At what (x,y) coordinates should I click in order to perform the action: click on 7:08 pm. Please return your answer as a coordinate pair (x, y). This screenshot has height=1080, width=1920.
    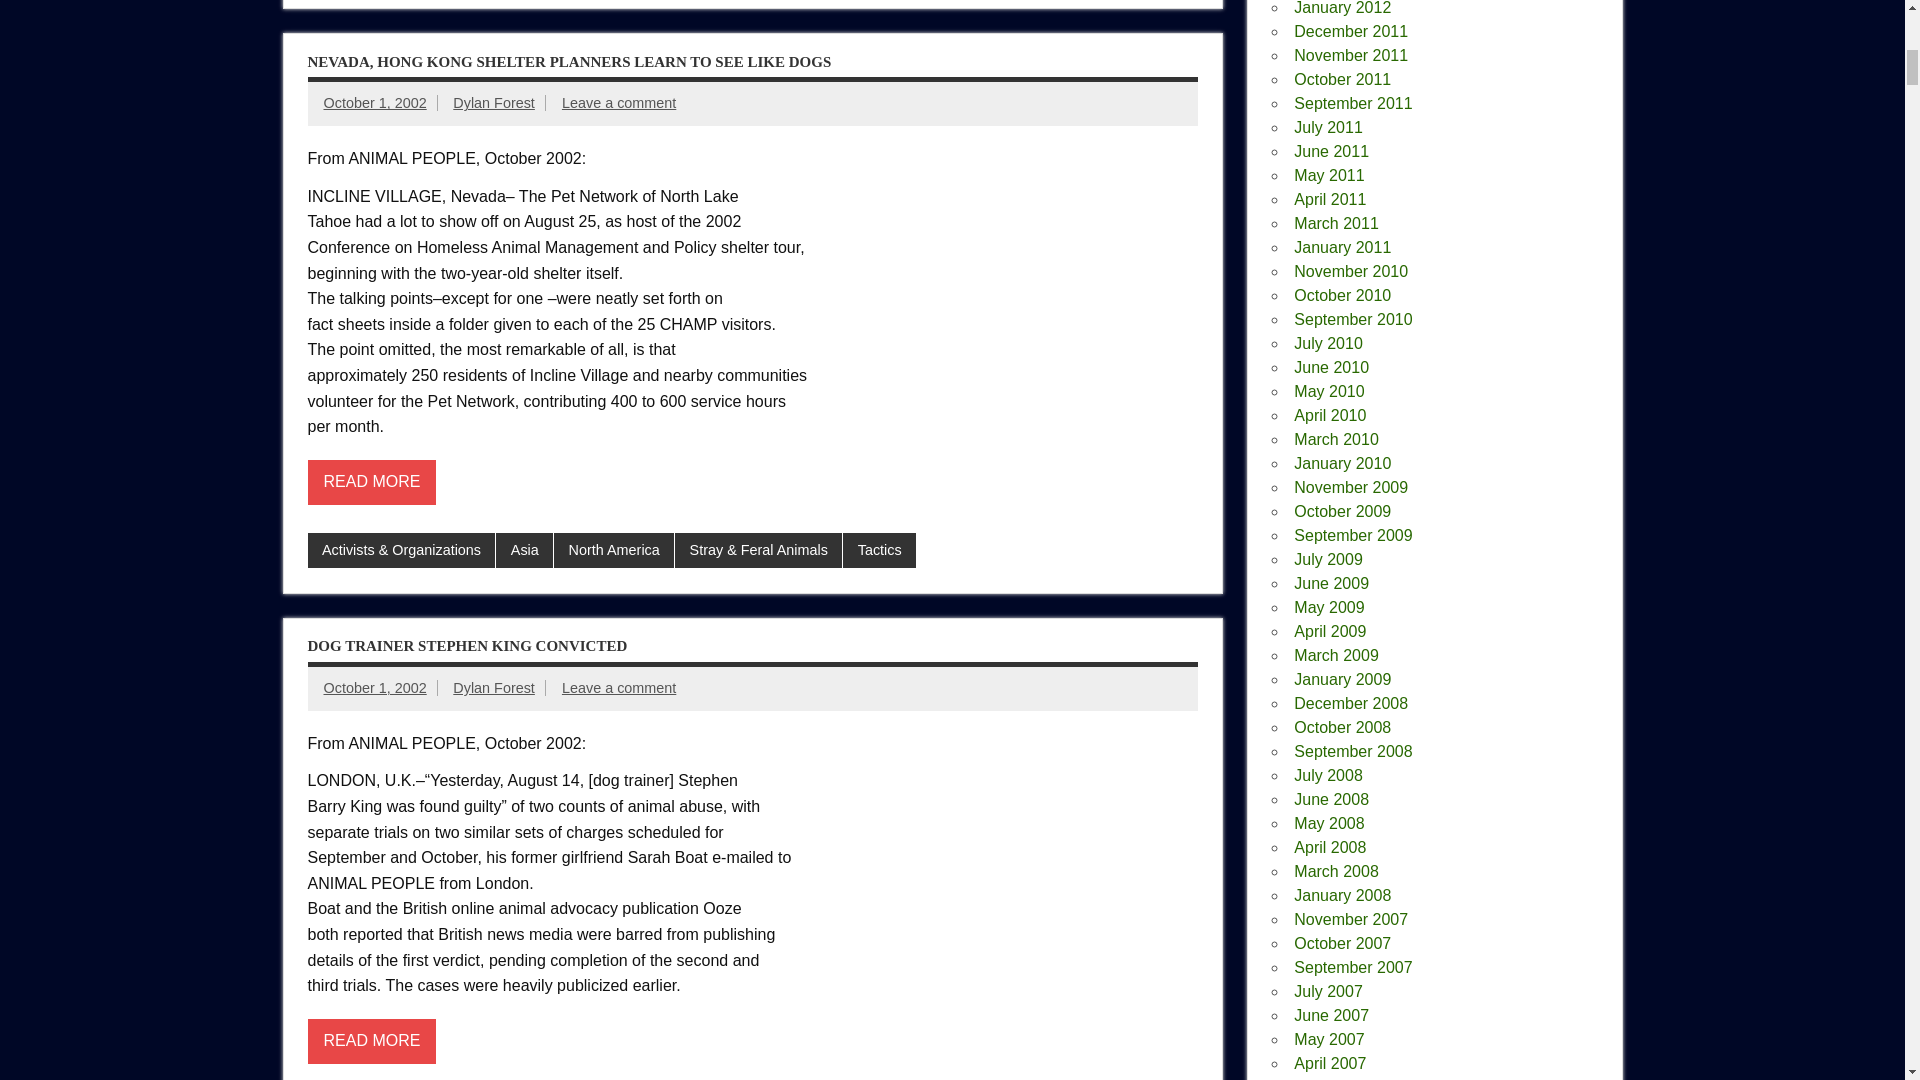
    Looking at the image, I should click on (375, 103).